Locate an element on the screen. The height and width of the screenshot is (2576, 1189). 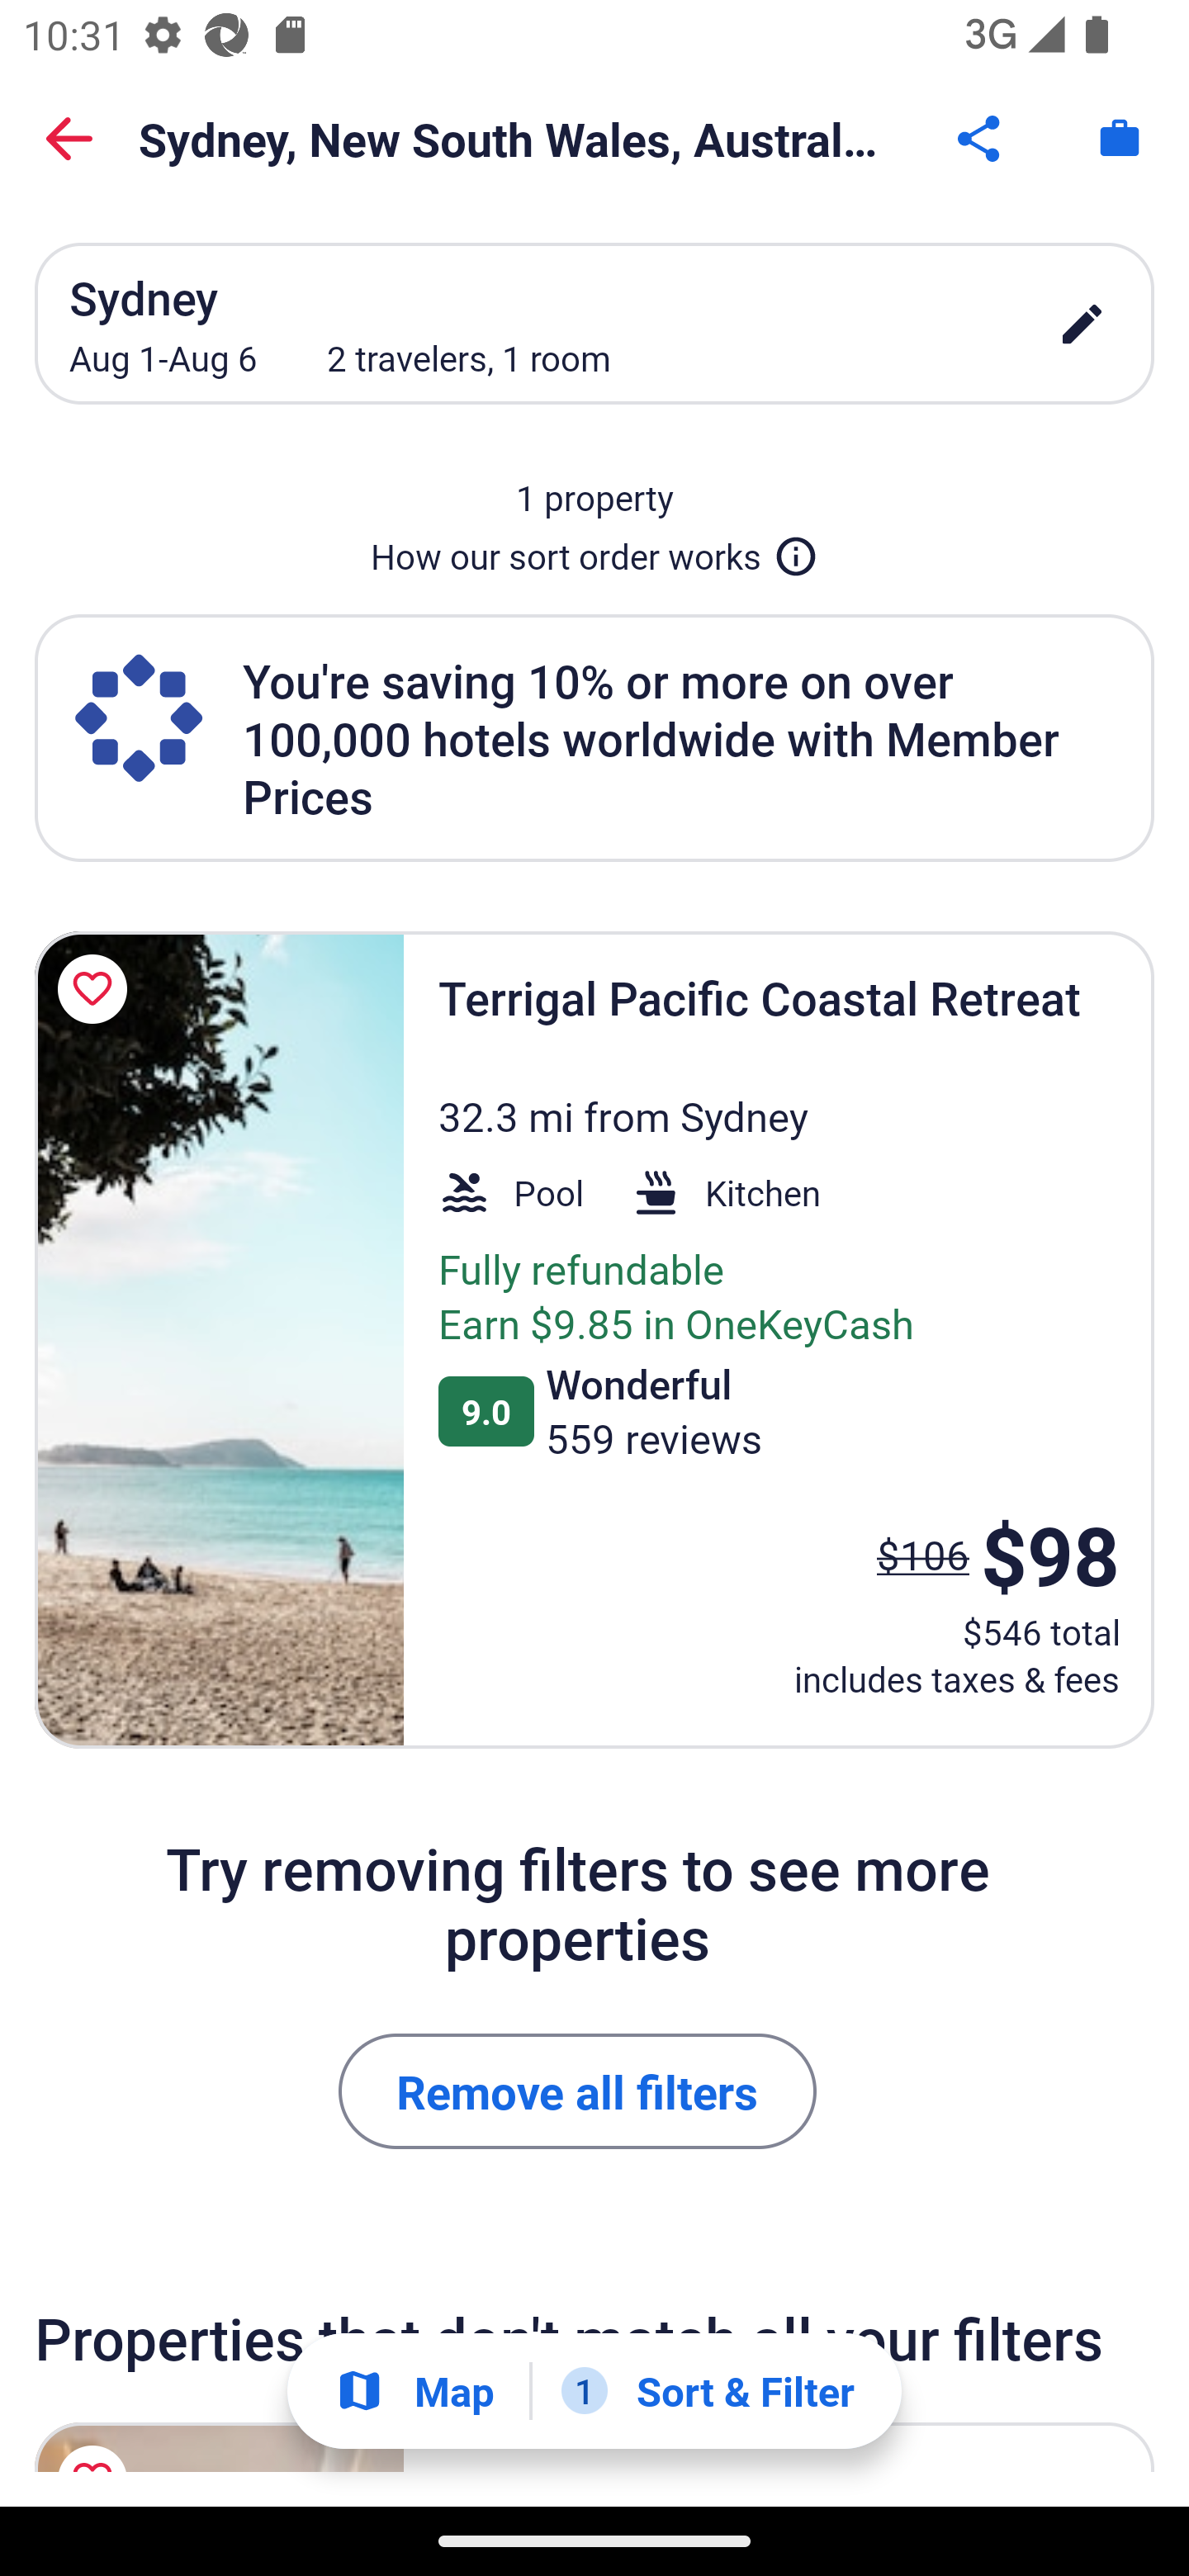
Sydney Aug 1-Aug 6 2 travelers, 1 room edit is located at coordinates (594, 323).